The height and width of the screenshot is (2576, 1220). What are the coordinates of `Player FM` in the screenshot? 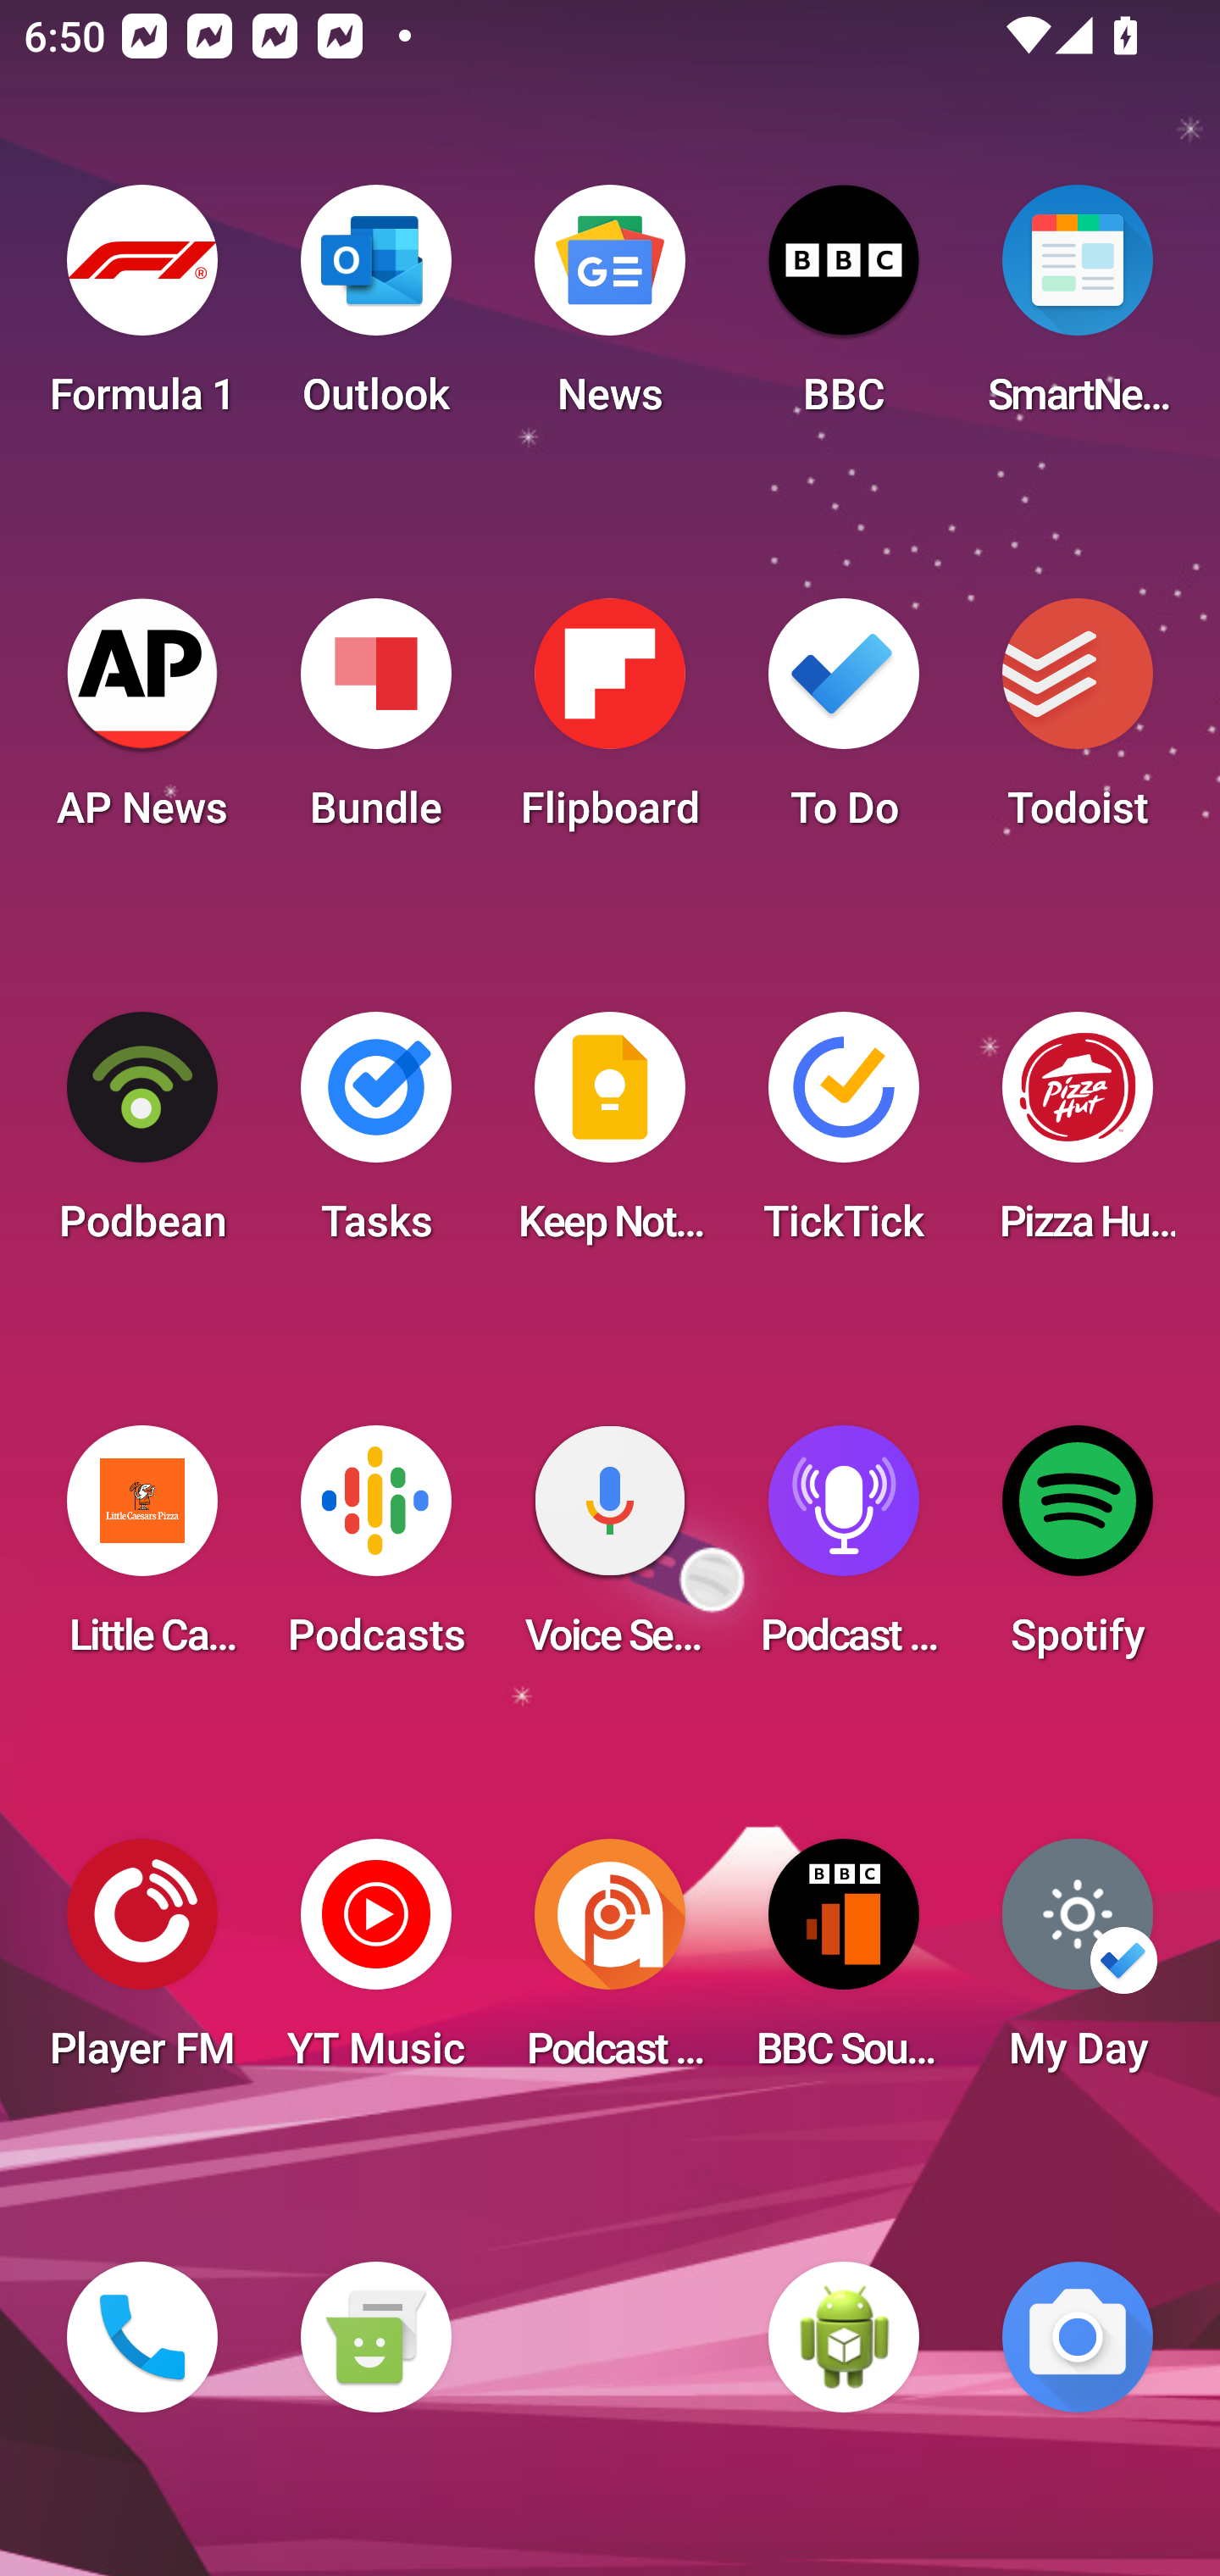 It's located at (142, 1964).